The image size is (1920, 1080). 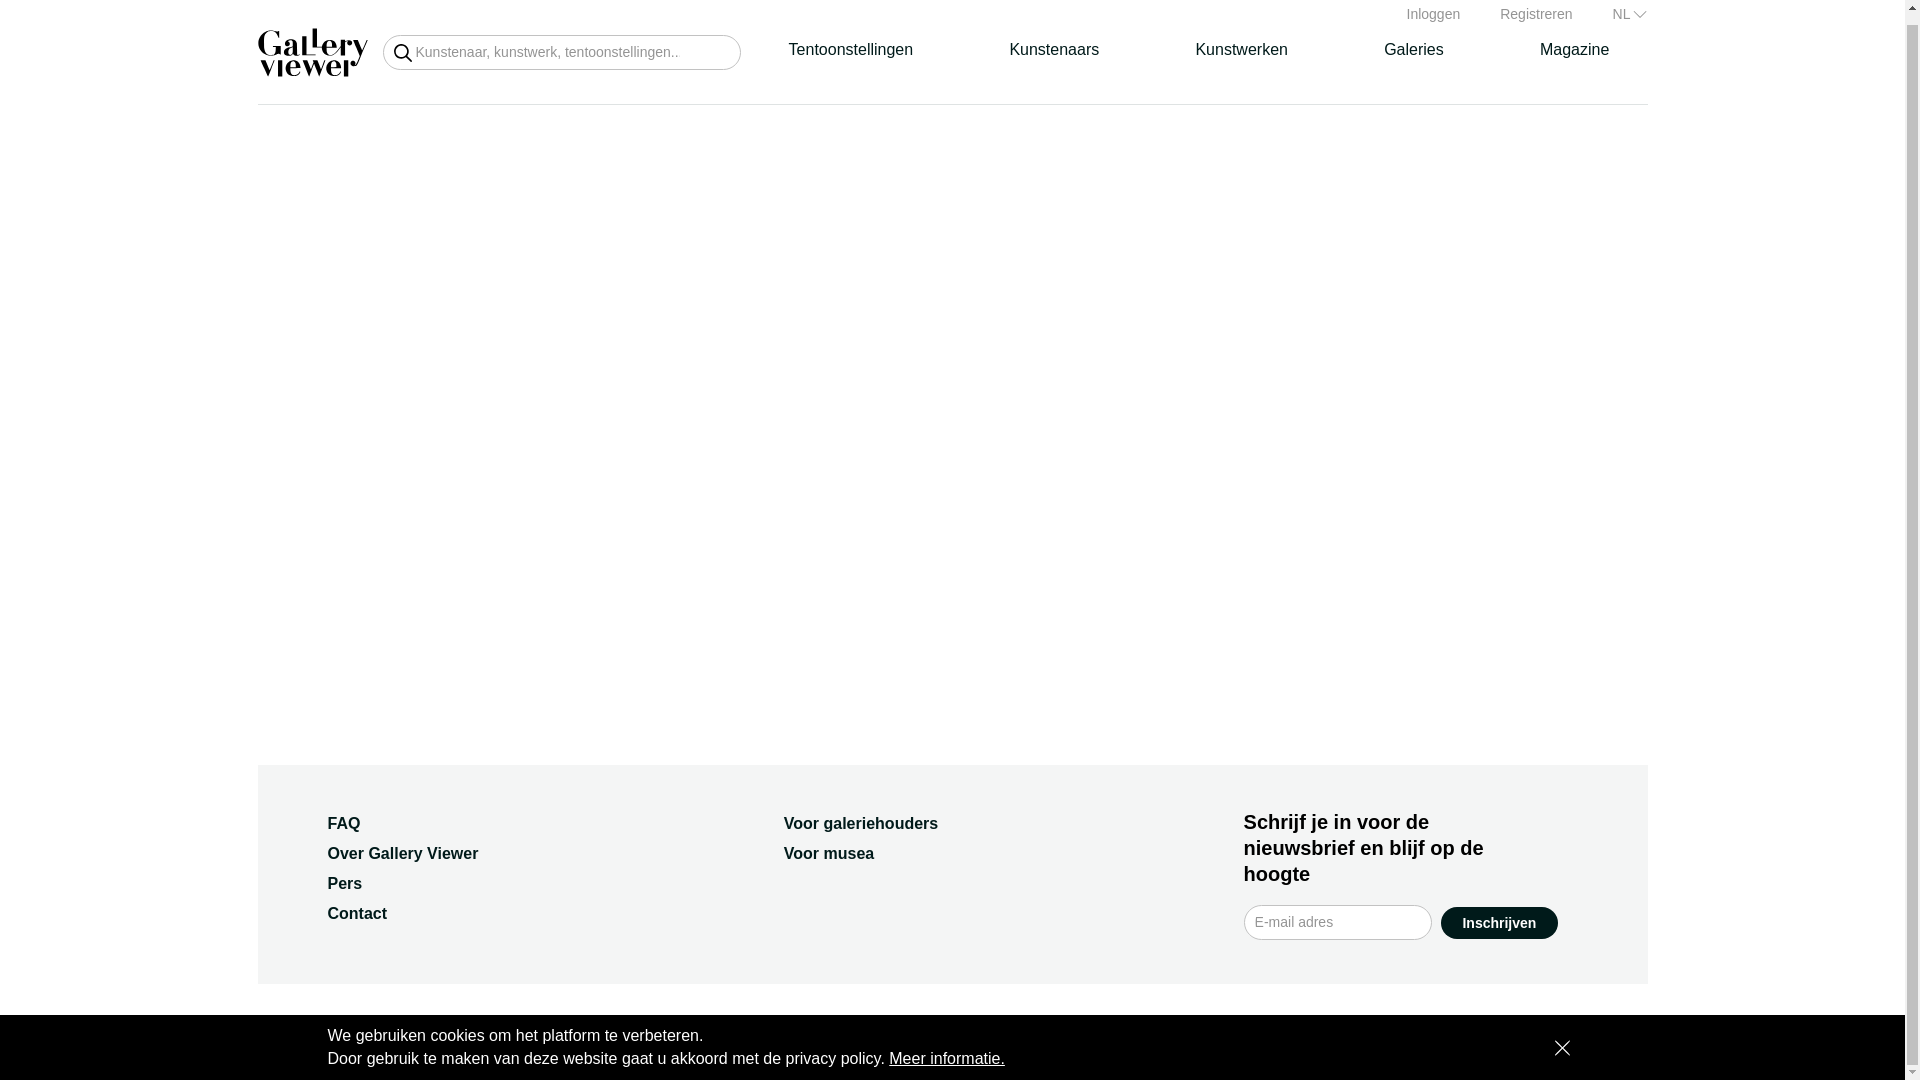 What do you see at coordinates (1574, 49) in the screenshot?
I see `Magazine` at bounding box center [1574, 49].